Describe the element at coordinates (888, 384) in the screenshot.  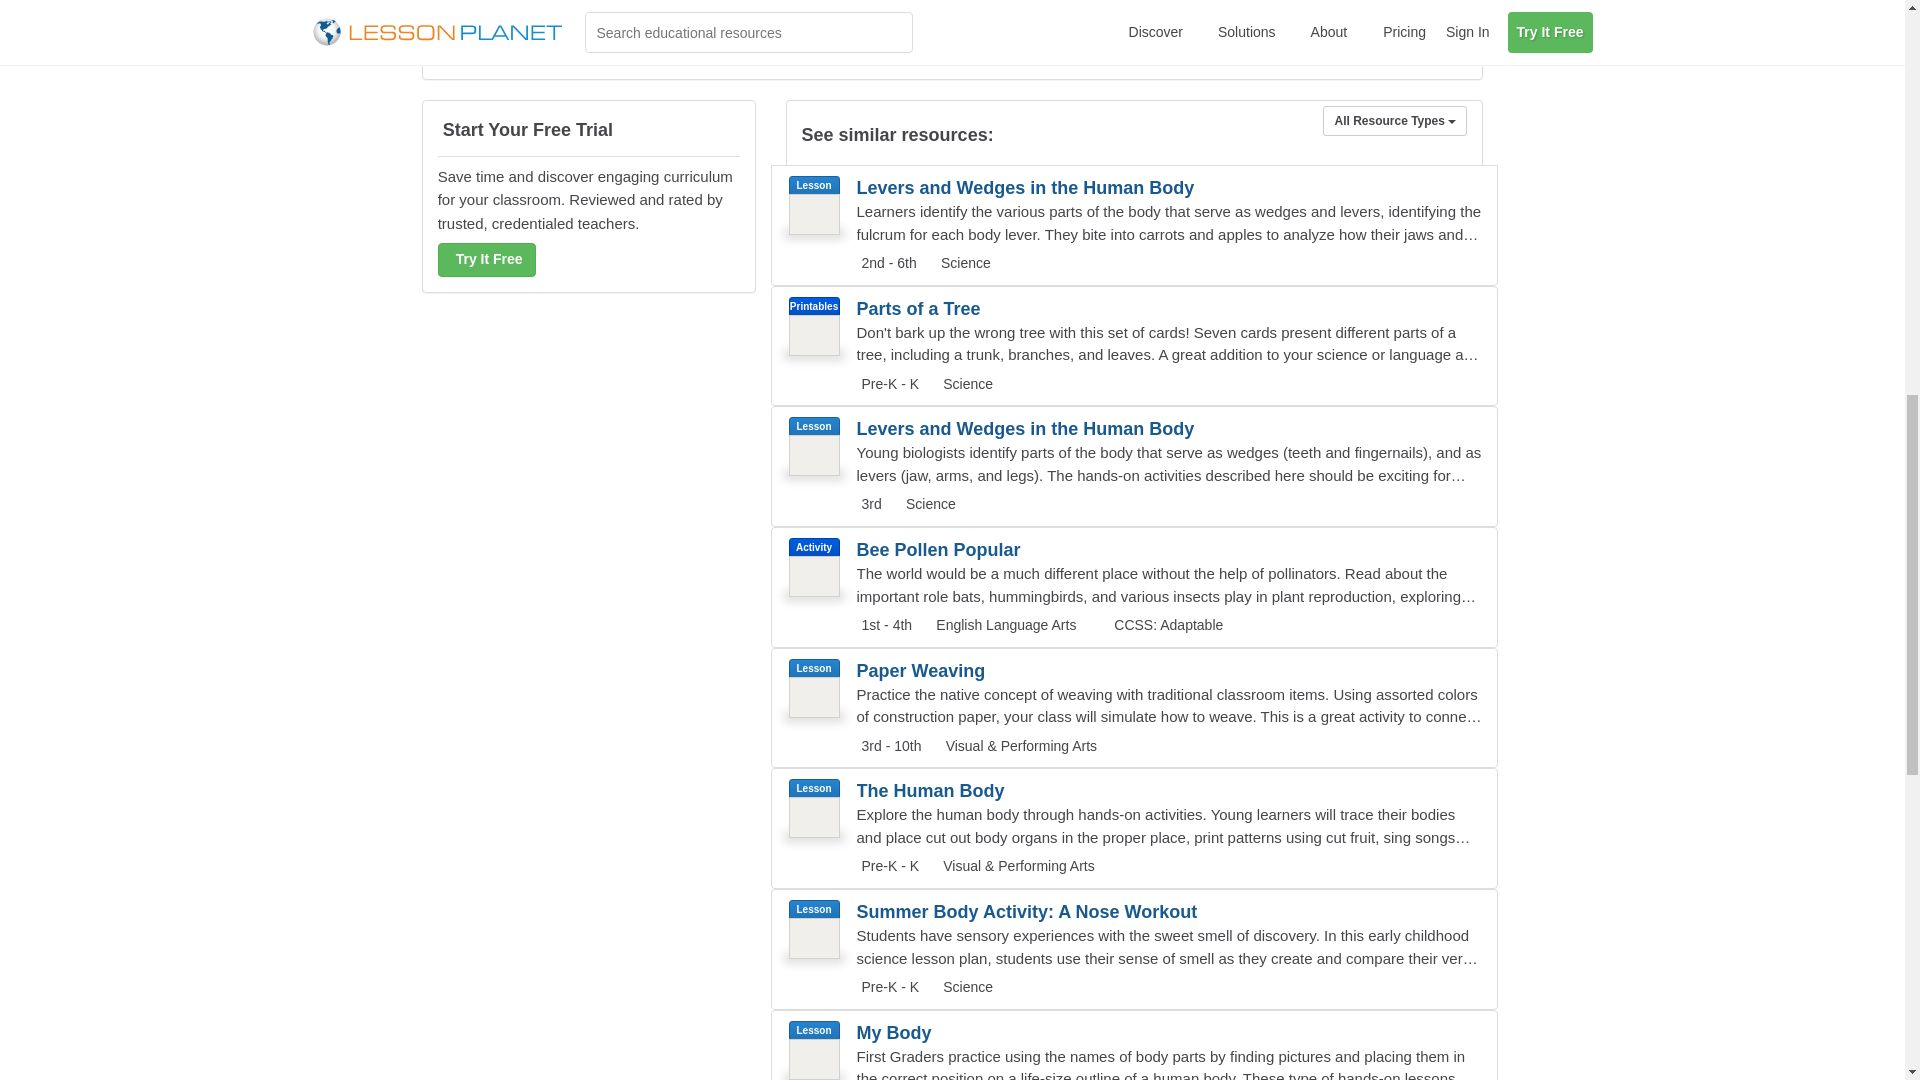
I see `Grades` at that location.